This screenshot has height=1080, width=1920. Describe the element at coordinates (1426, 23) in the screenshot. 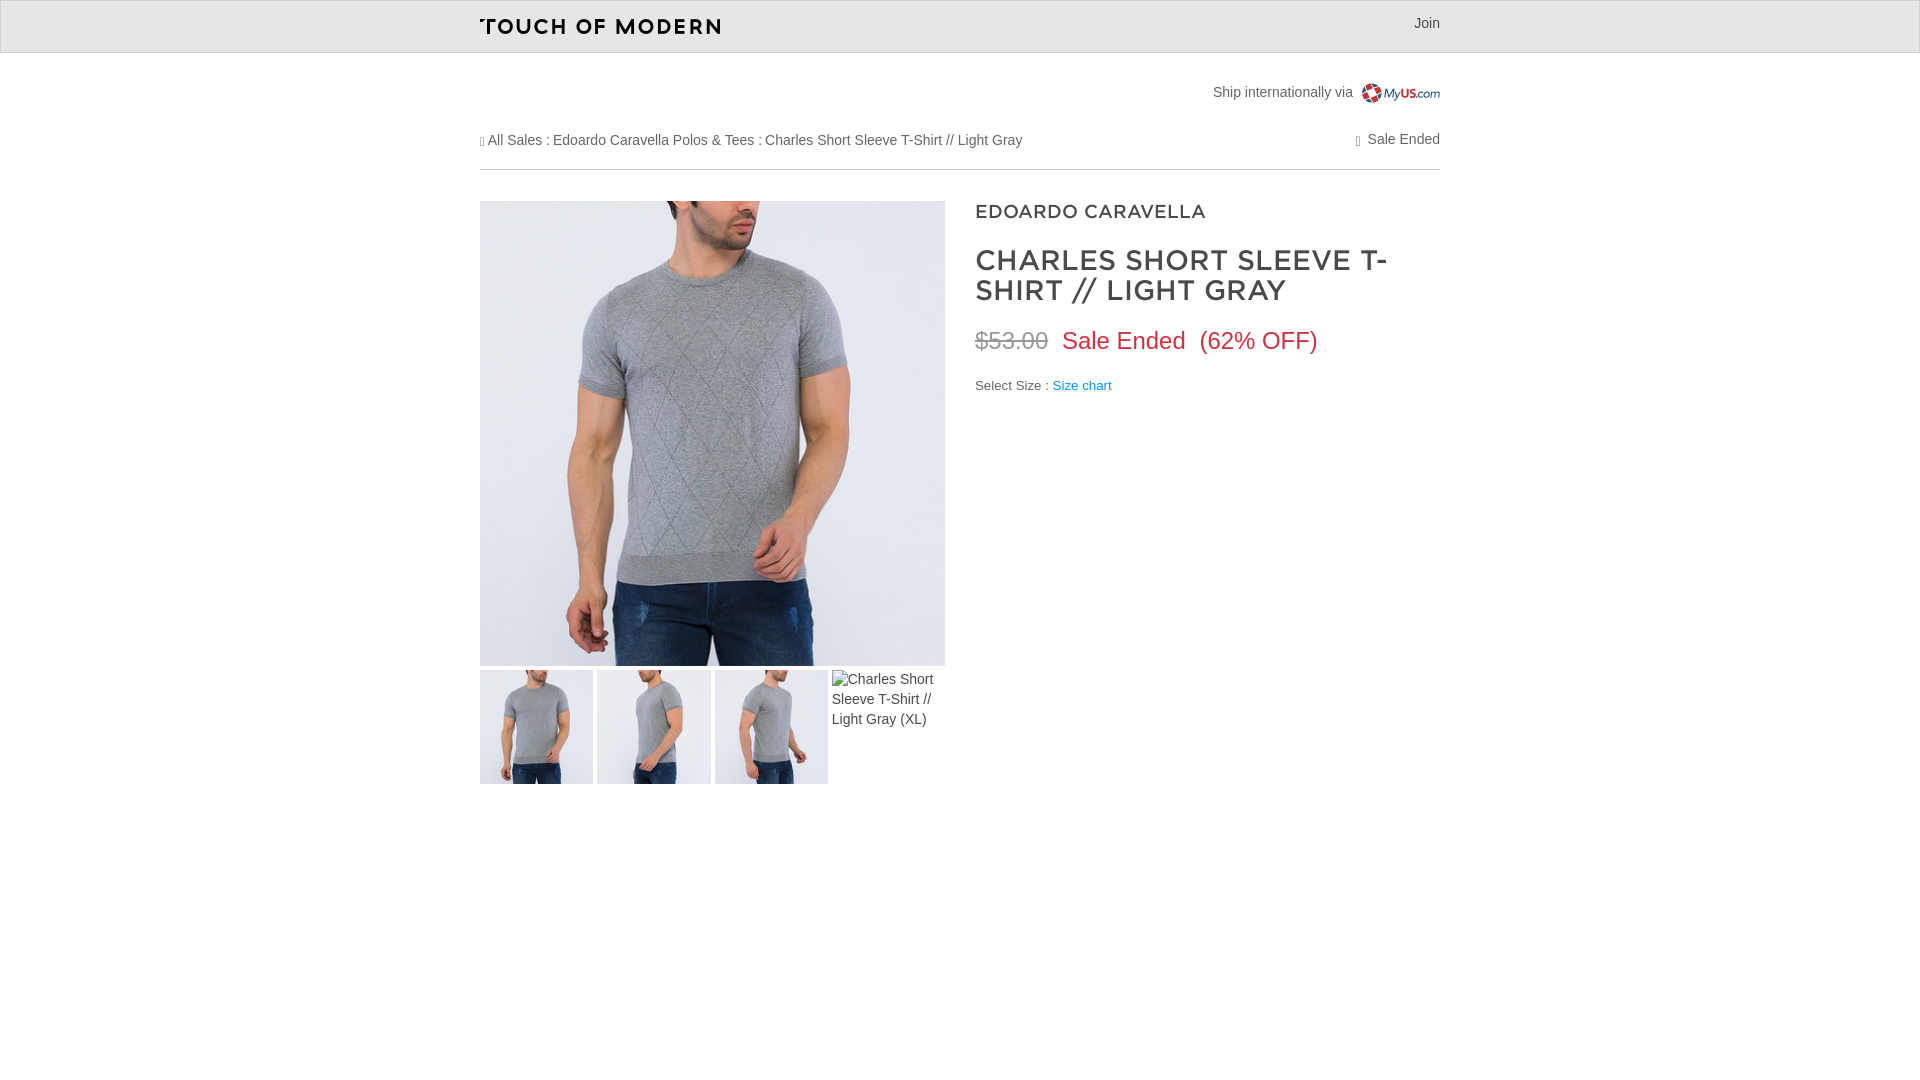

I see `Join` at that location.